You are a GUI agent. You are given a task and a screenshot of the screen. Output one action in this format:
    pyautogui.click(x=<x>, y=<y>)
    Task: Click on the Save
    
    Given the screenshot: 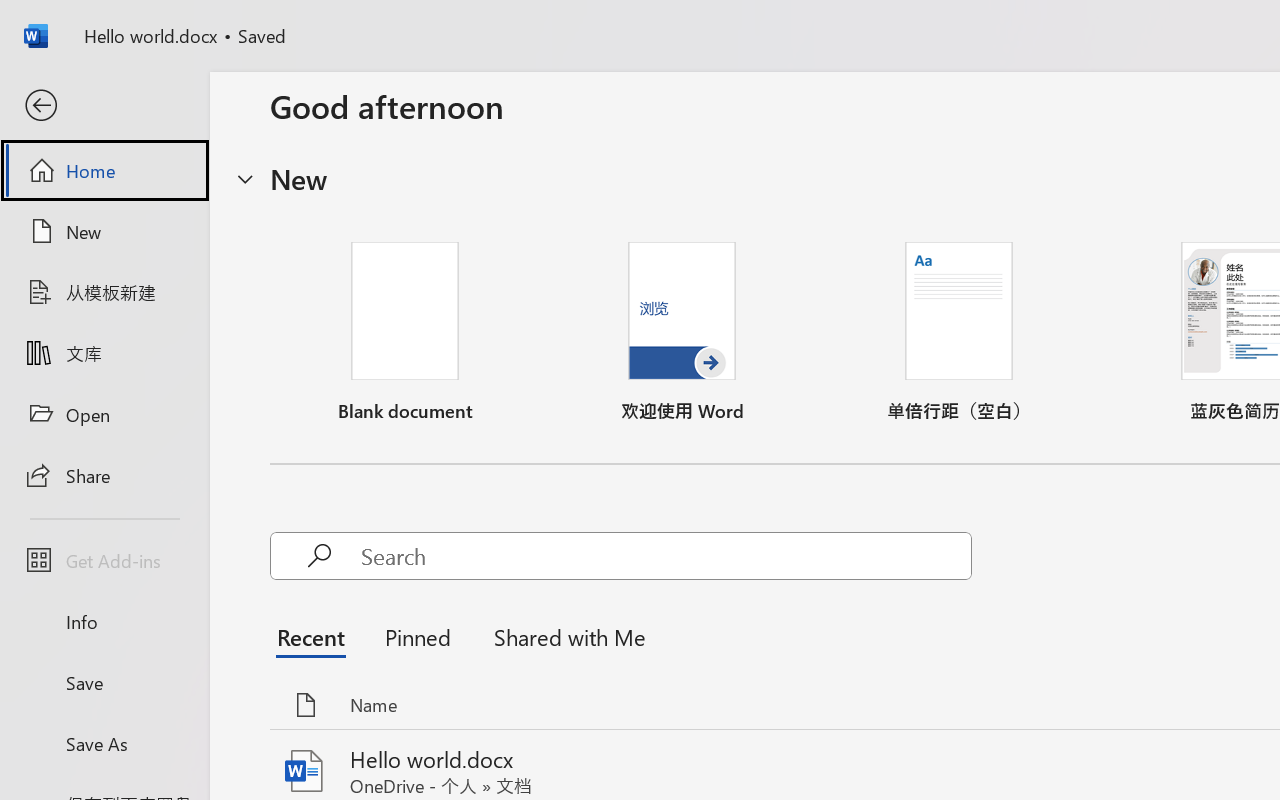 What is the action you would take?
    pyautogui.click(x=104, y=682)
    